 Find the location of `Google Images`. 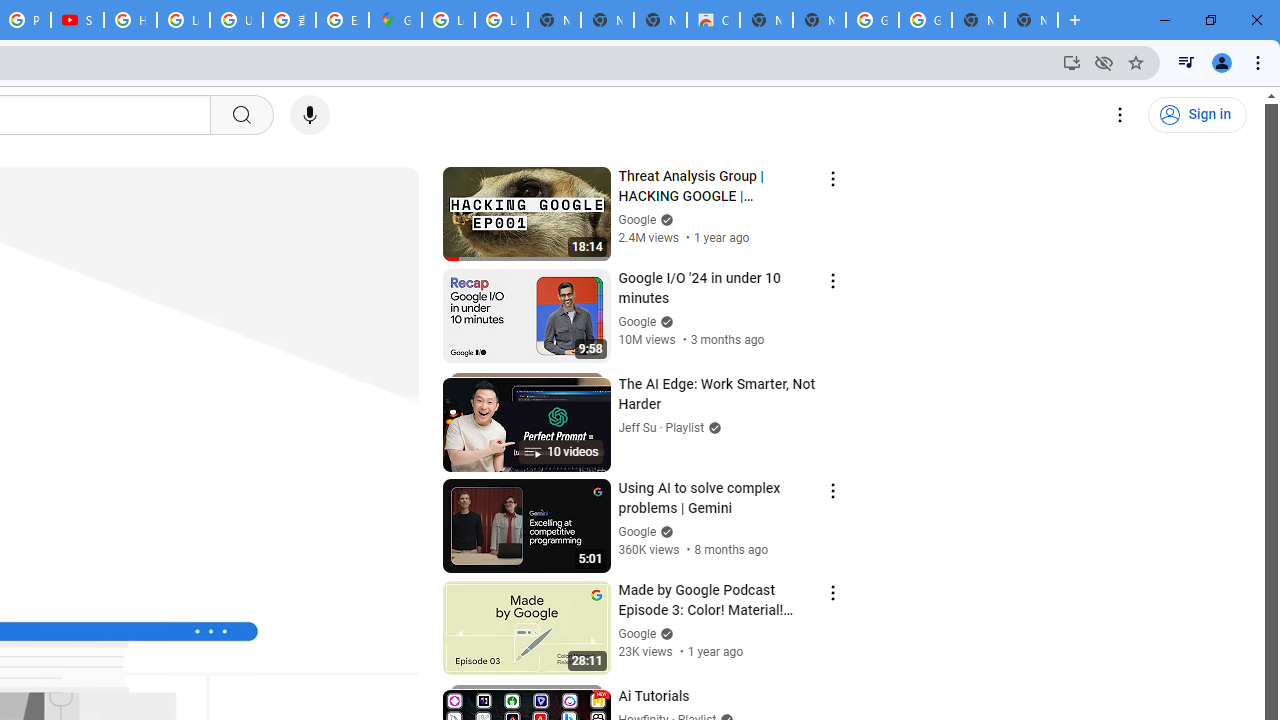

Google Images is located at coordinates (925, 20).